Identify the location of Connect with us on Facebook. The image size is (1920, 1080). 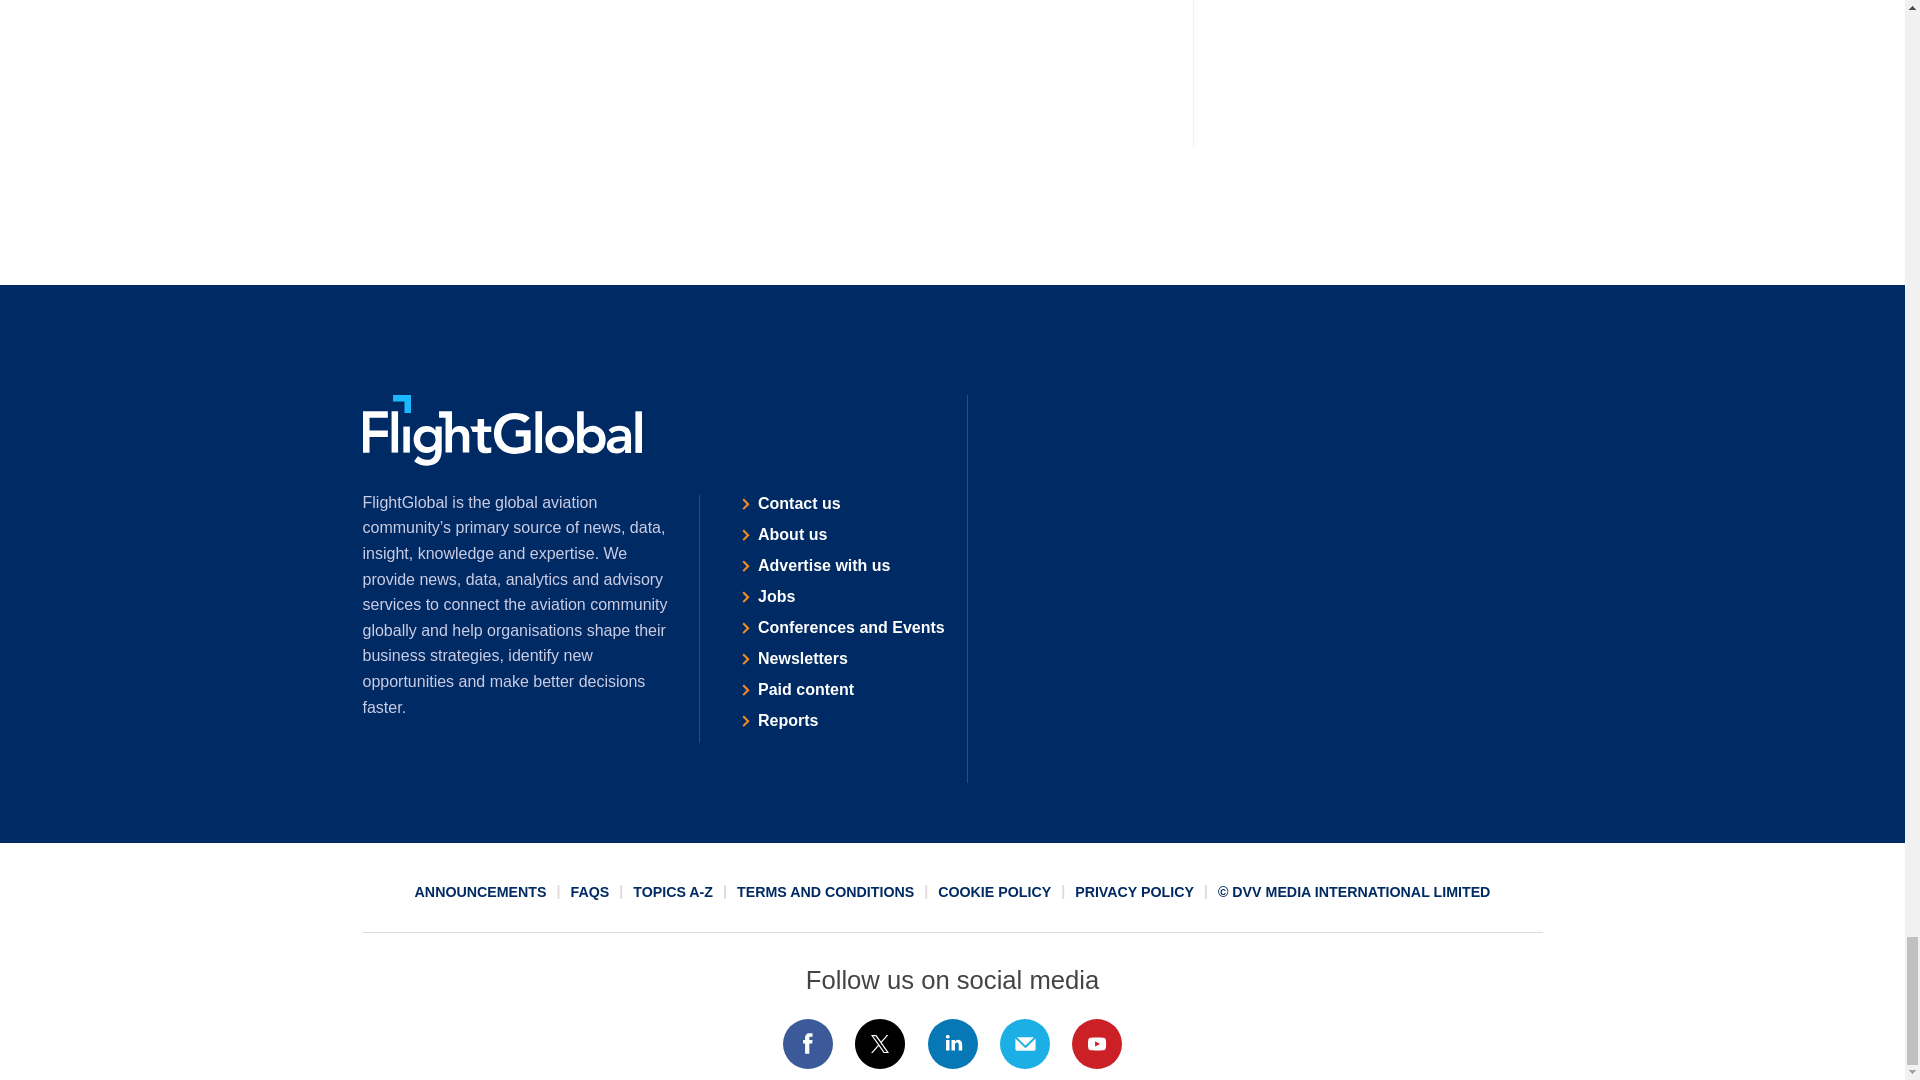
(807, 1044).